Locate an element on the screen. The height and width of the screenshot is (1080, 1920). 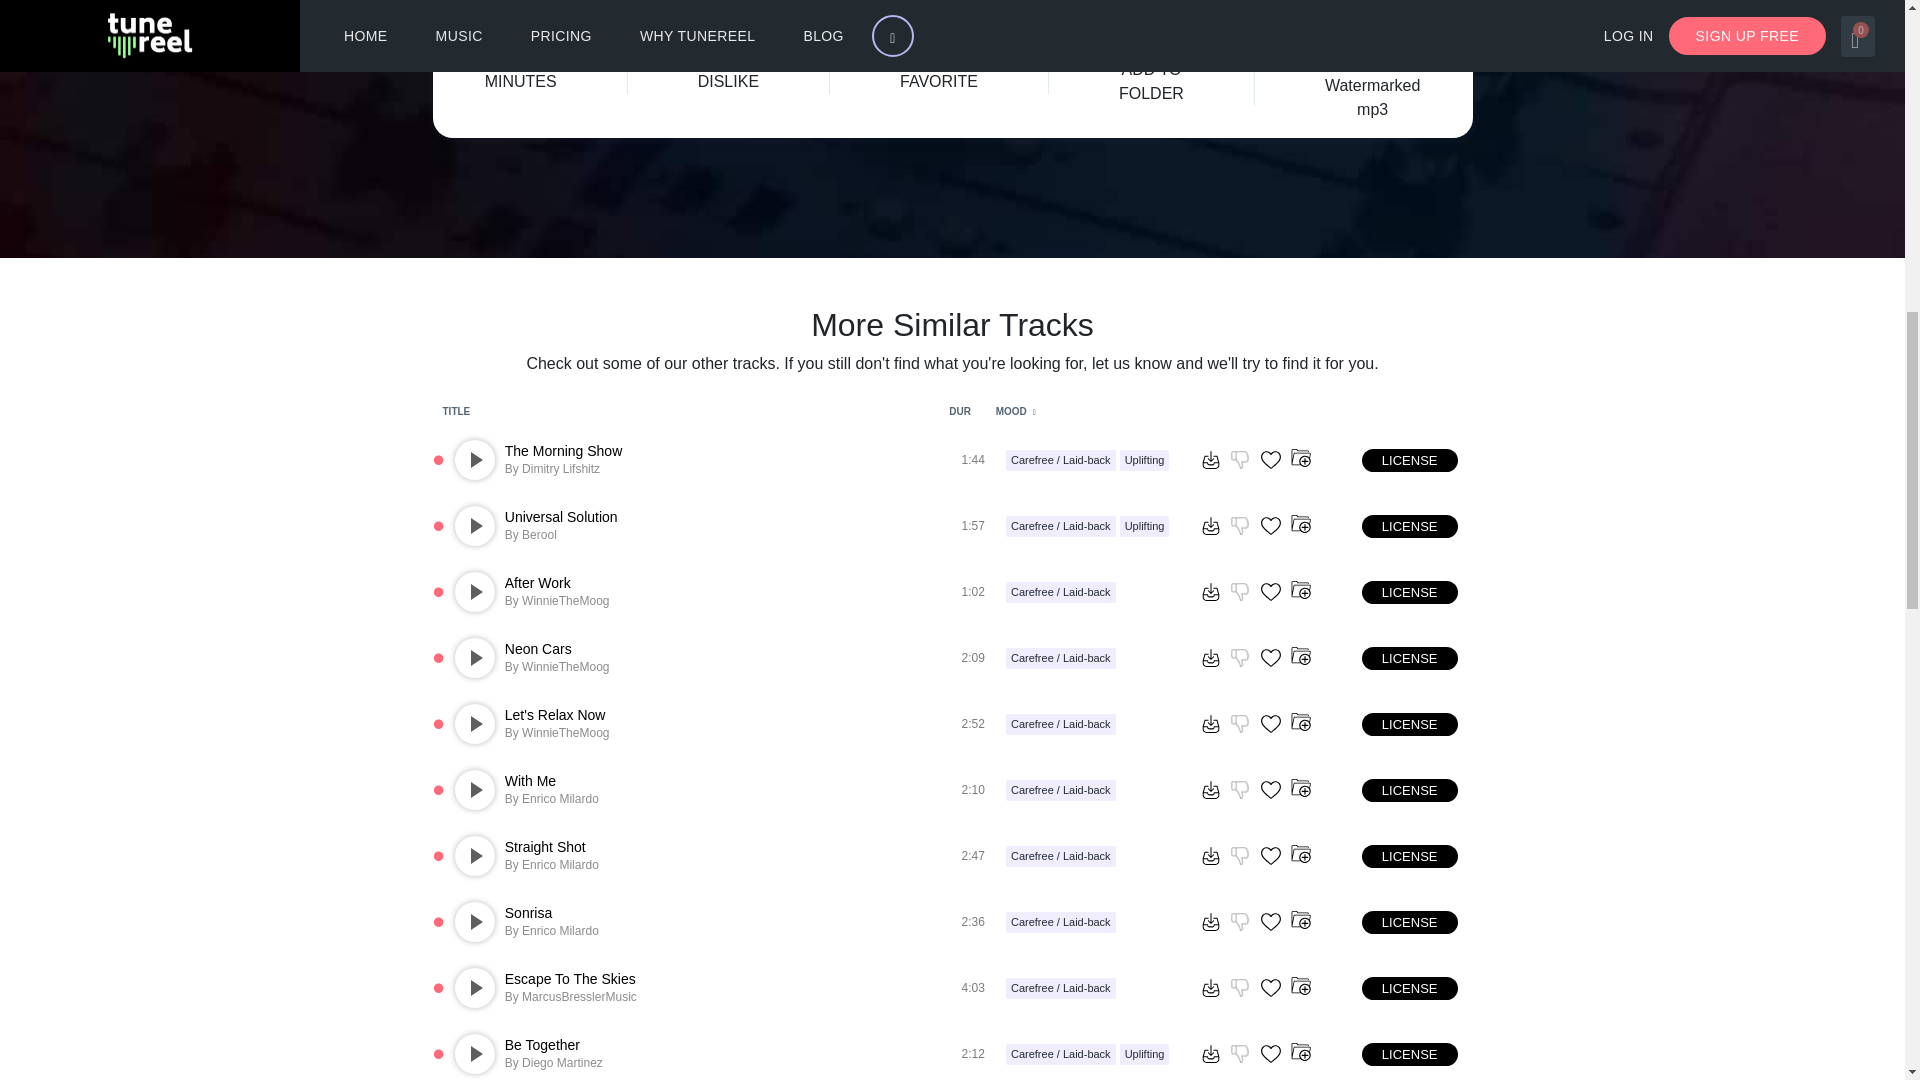
Dislike is located at coordinates (1239, 658).